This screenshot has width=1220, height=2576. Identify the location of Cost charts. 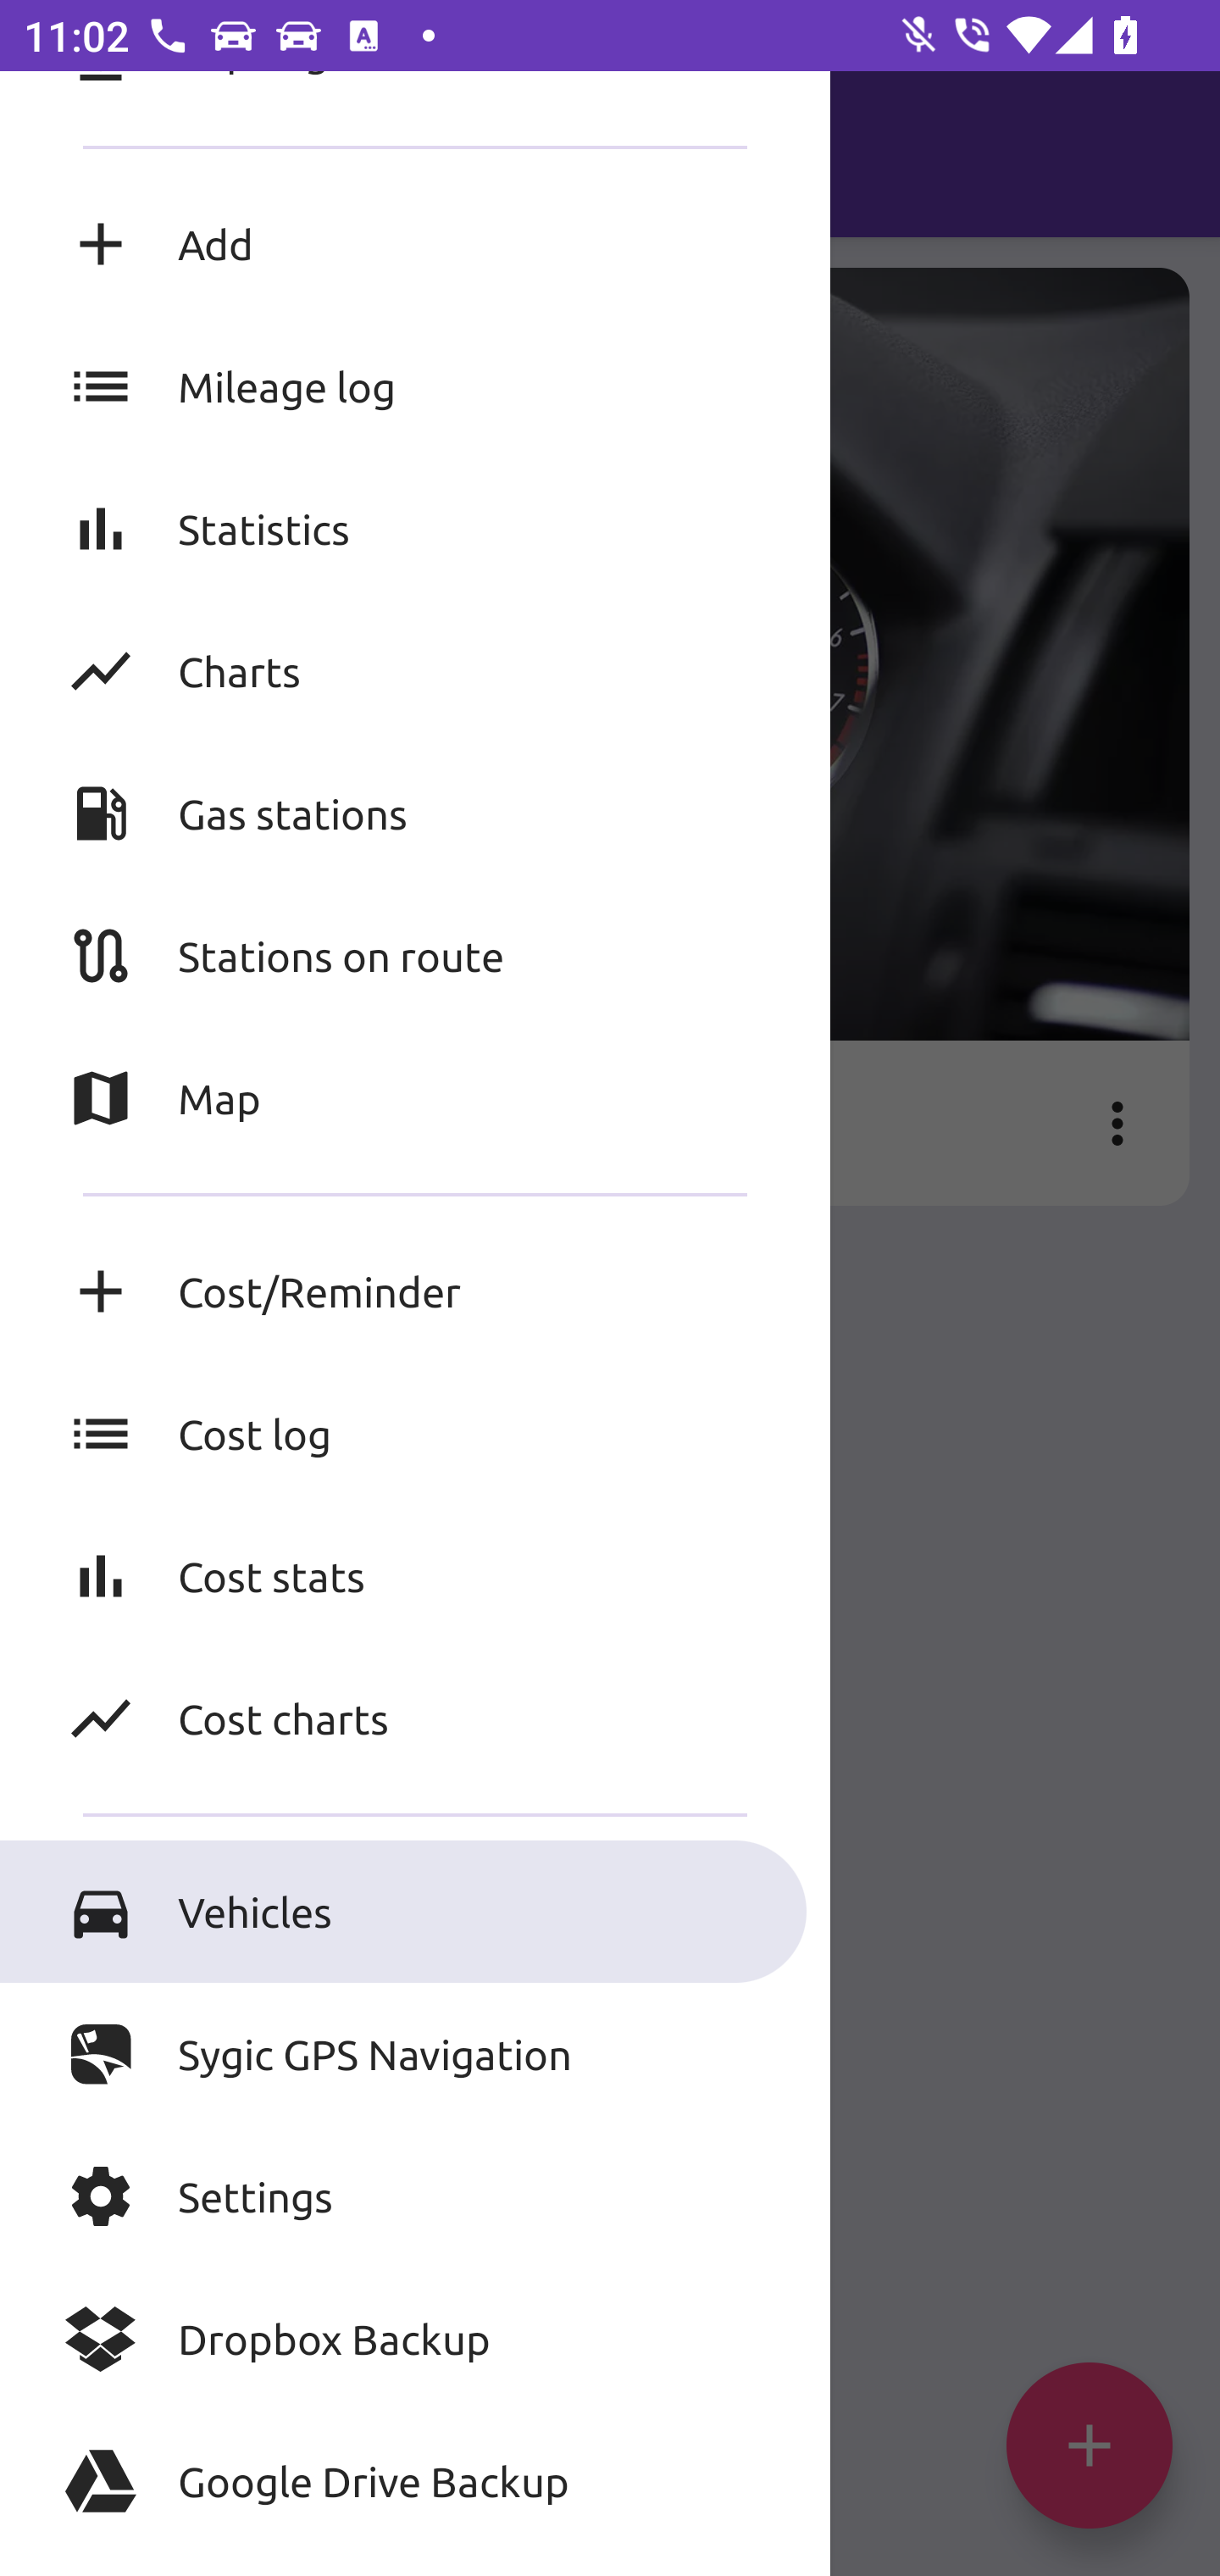
(415, 1718).